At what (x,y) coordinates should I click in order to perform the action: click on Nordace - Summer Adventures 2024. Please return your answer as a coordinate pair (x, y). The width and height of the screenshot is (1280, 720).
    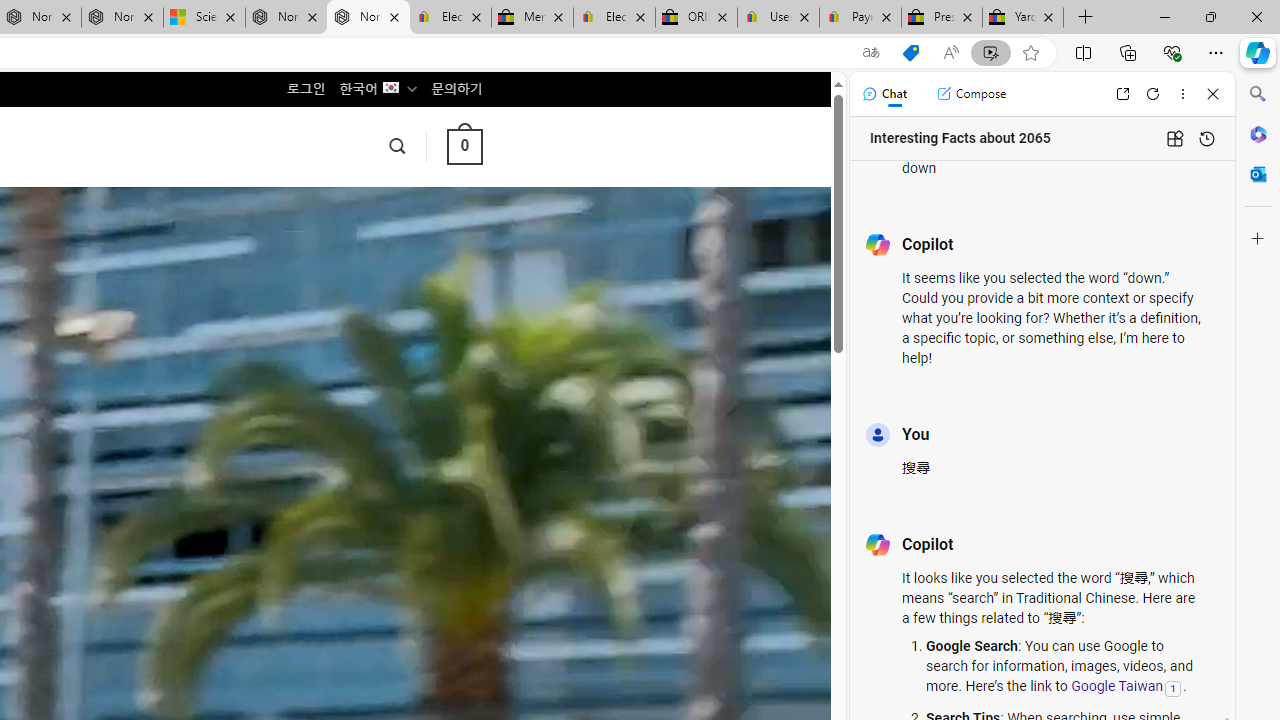
    Looking at the image, I should click on (286, 18).